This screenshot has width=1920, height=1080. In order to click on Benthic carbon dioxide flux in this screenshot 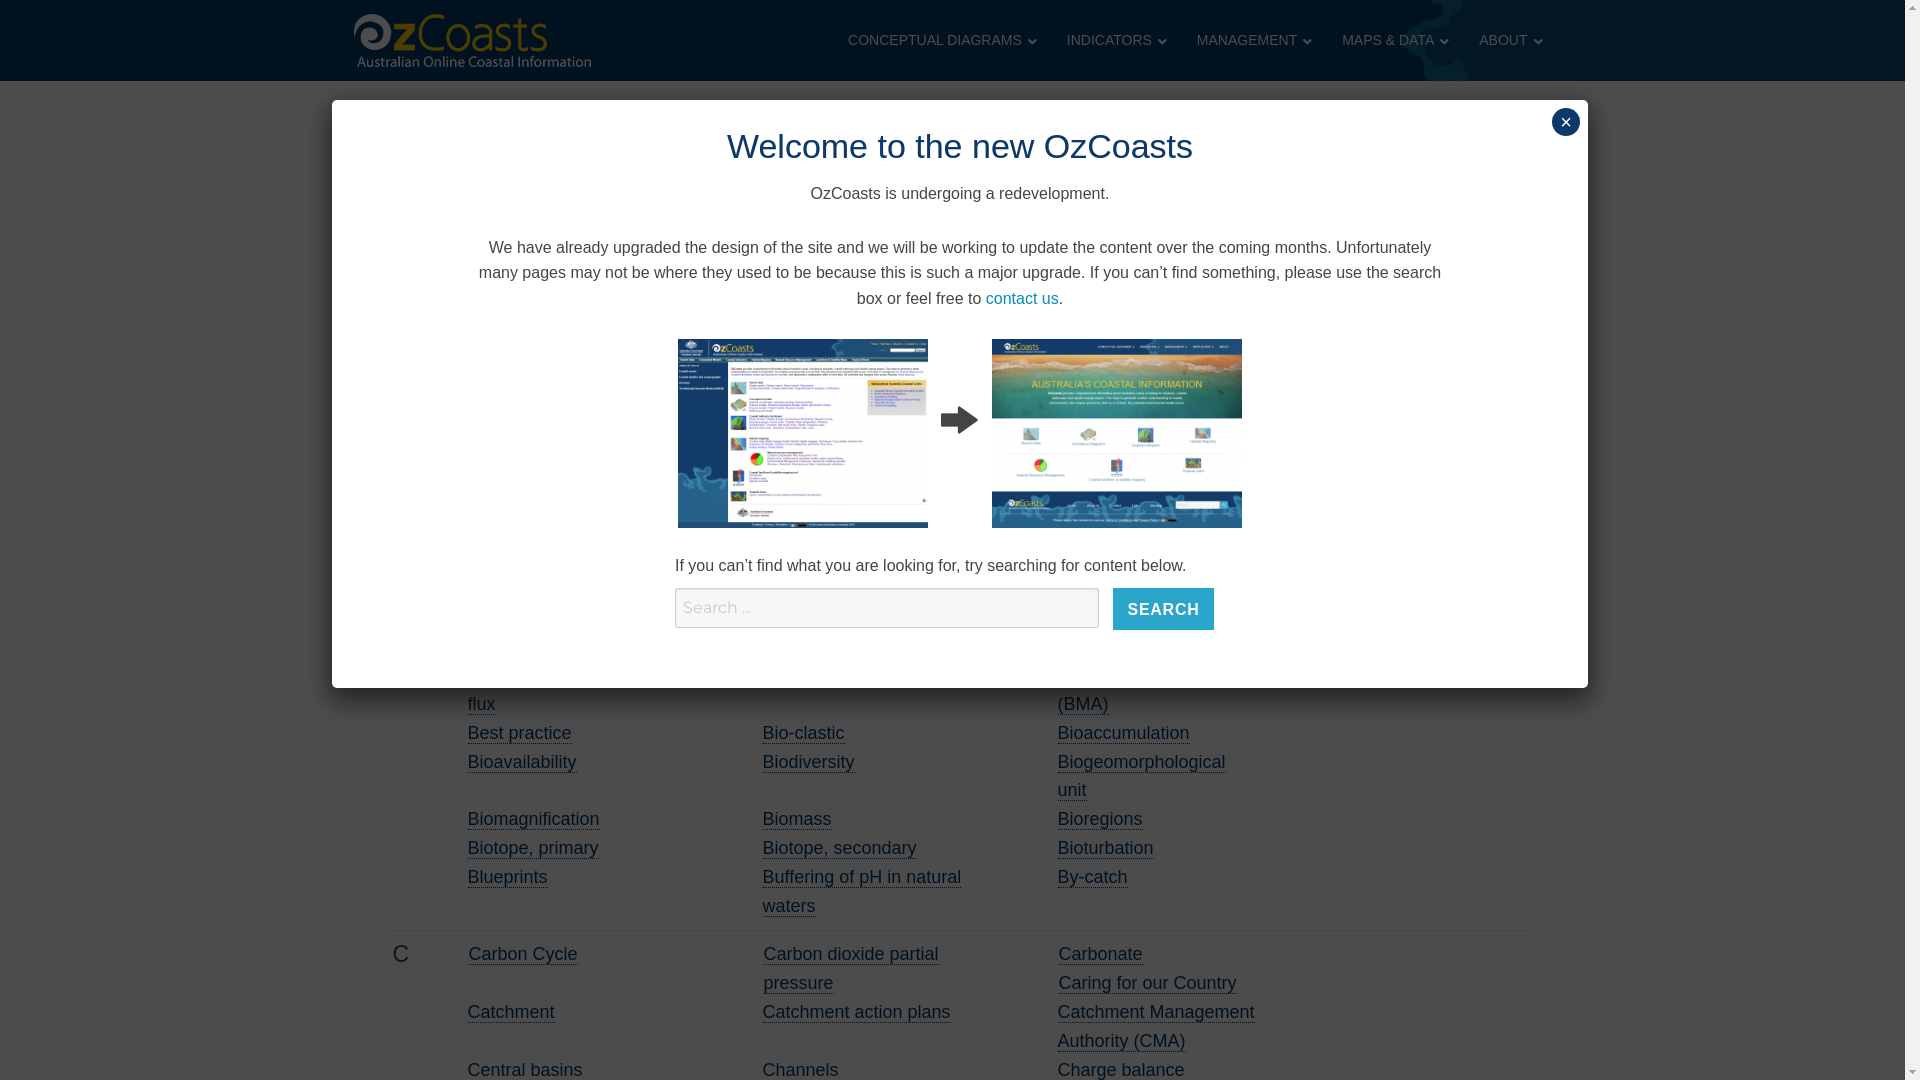, I will do `click(559, 690)`.